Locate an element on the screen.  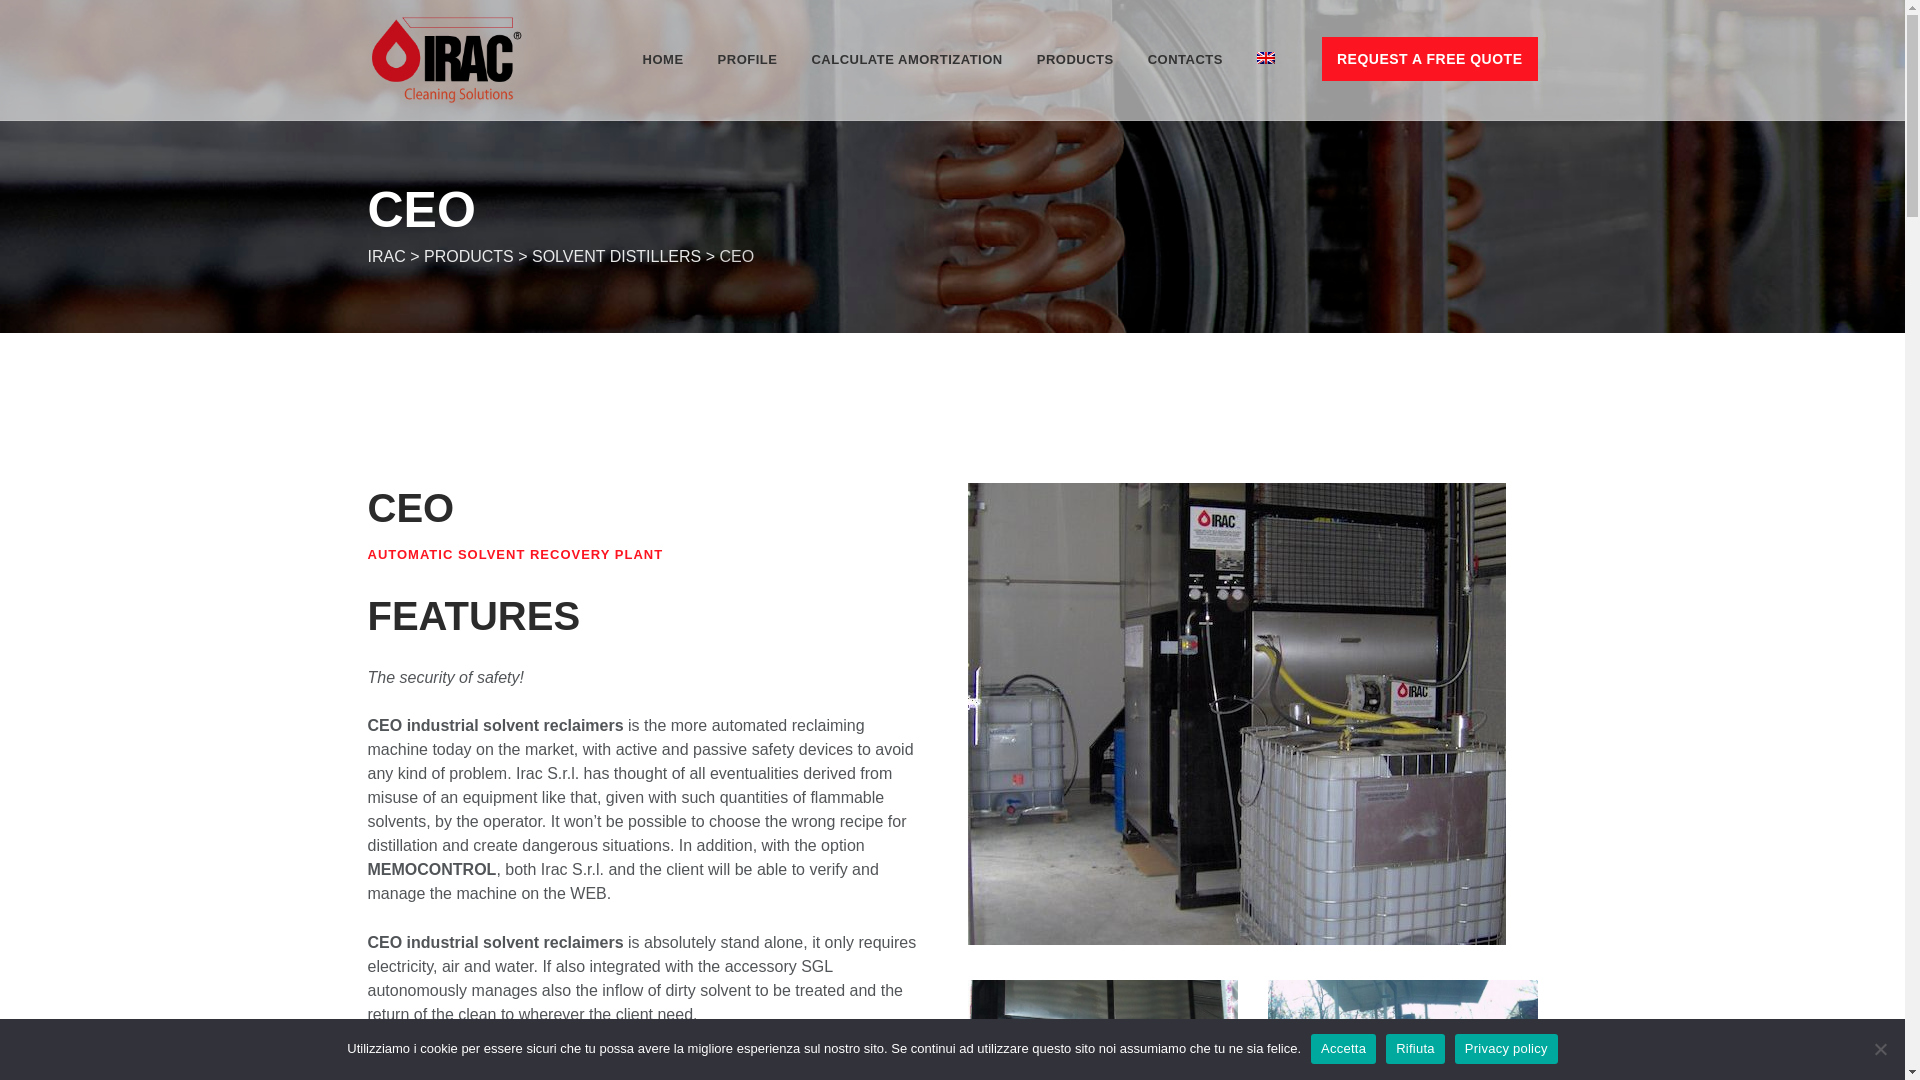
REQUEST A FREE QUOTE is located at coordinates (1430, 58).